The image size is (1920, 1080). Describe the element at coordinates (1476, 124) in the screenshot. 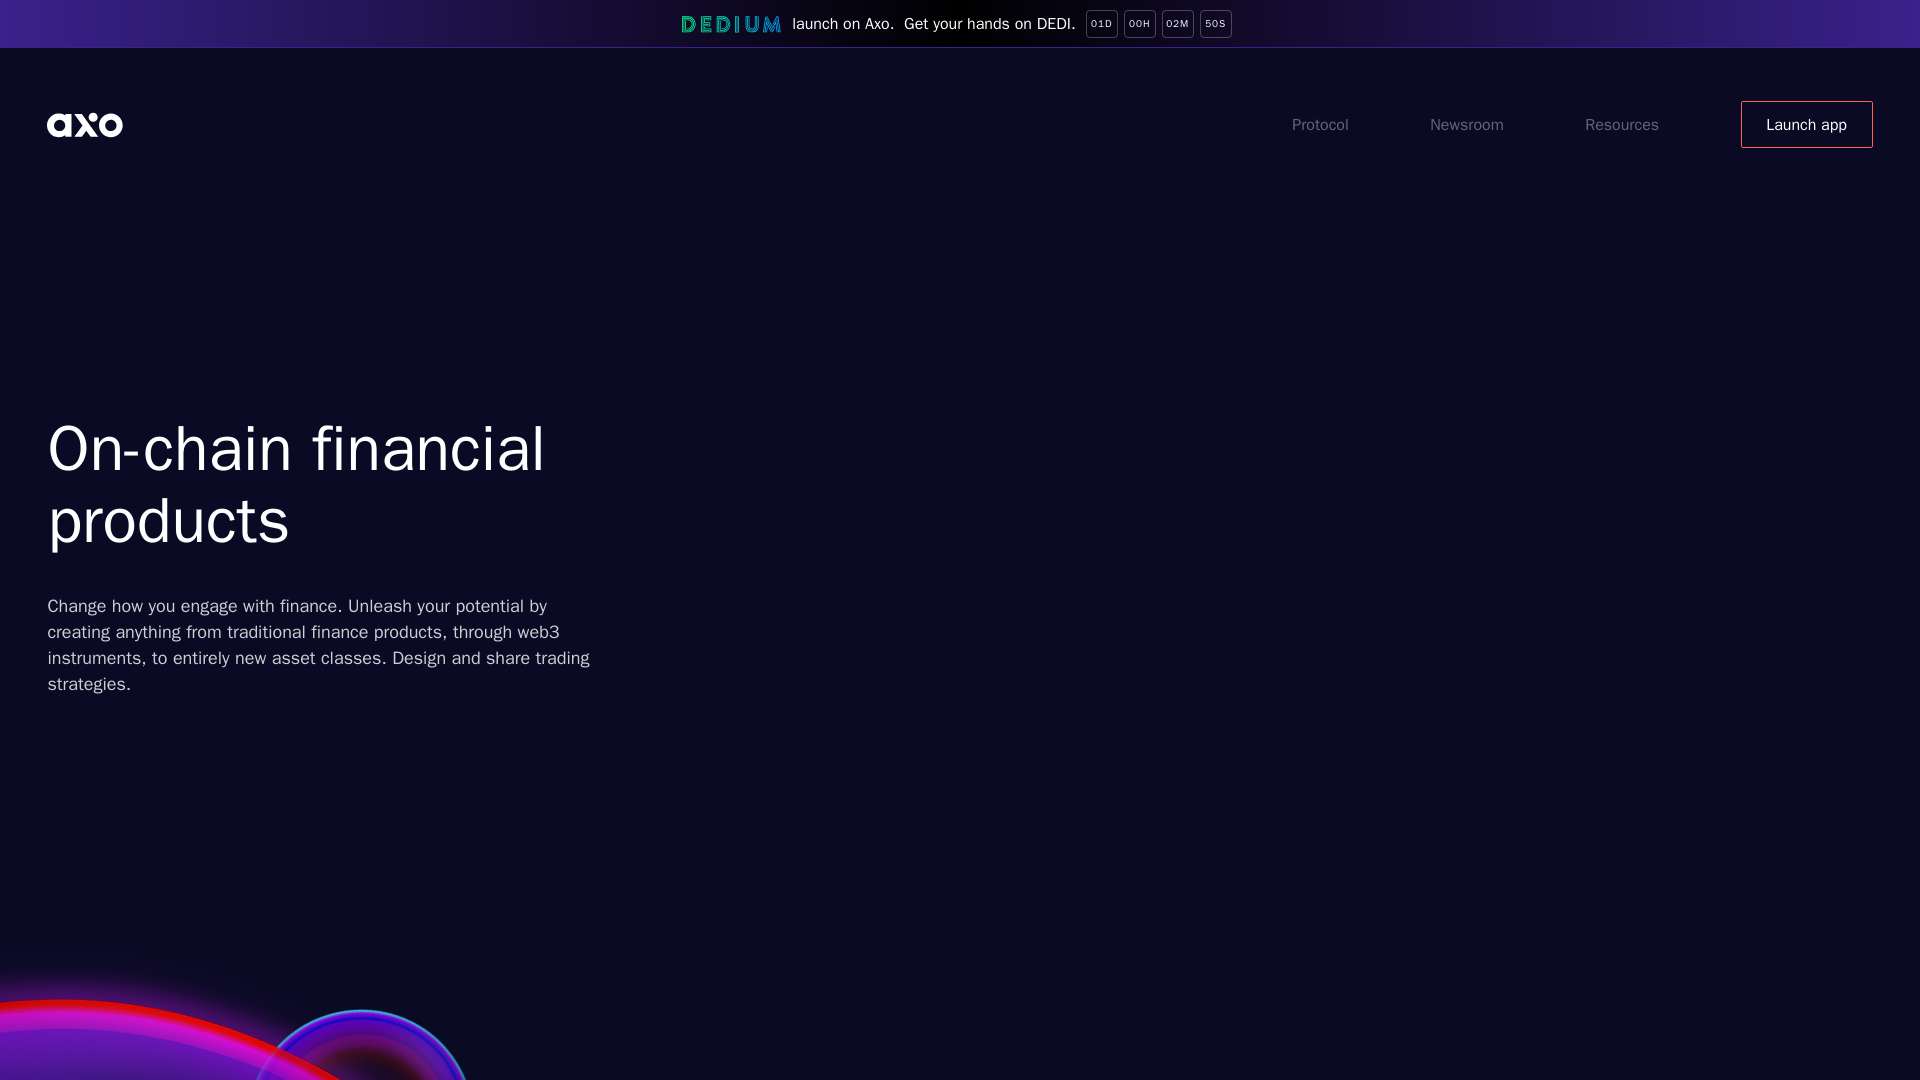

I see `Newsroom` at that location.